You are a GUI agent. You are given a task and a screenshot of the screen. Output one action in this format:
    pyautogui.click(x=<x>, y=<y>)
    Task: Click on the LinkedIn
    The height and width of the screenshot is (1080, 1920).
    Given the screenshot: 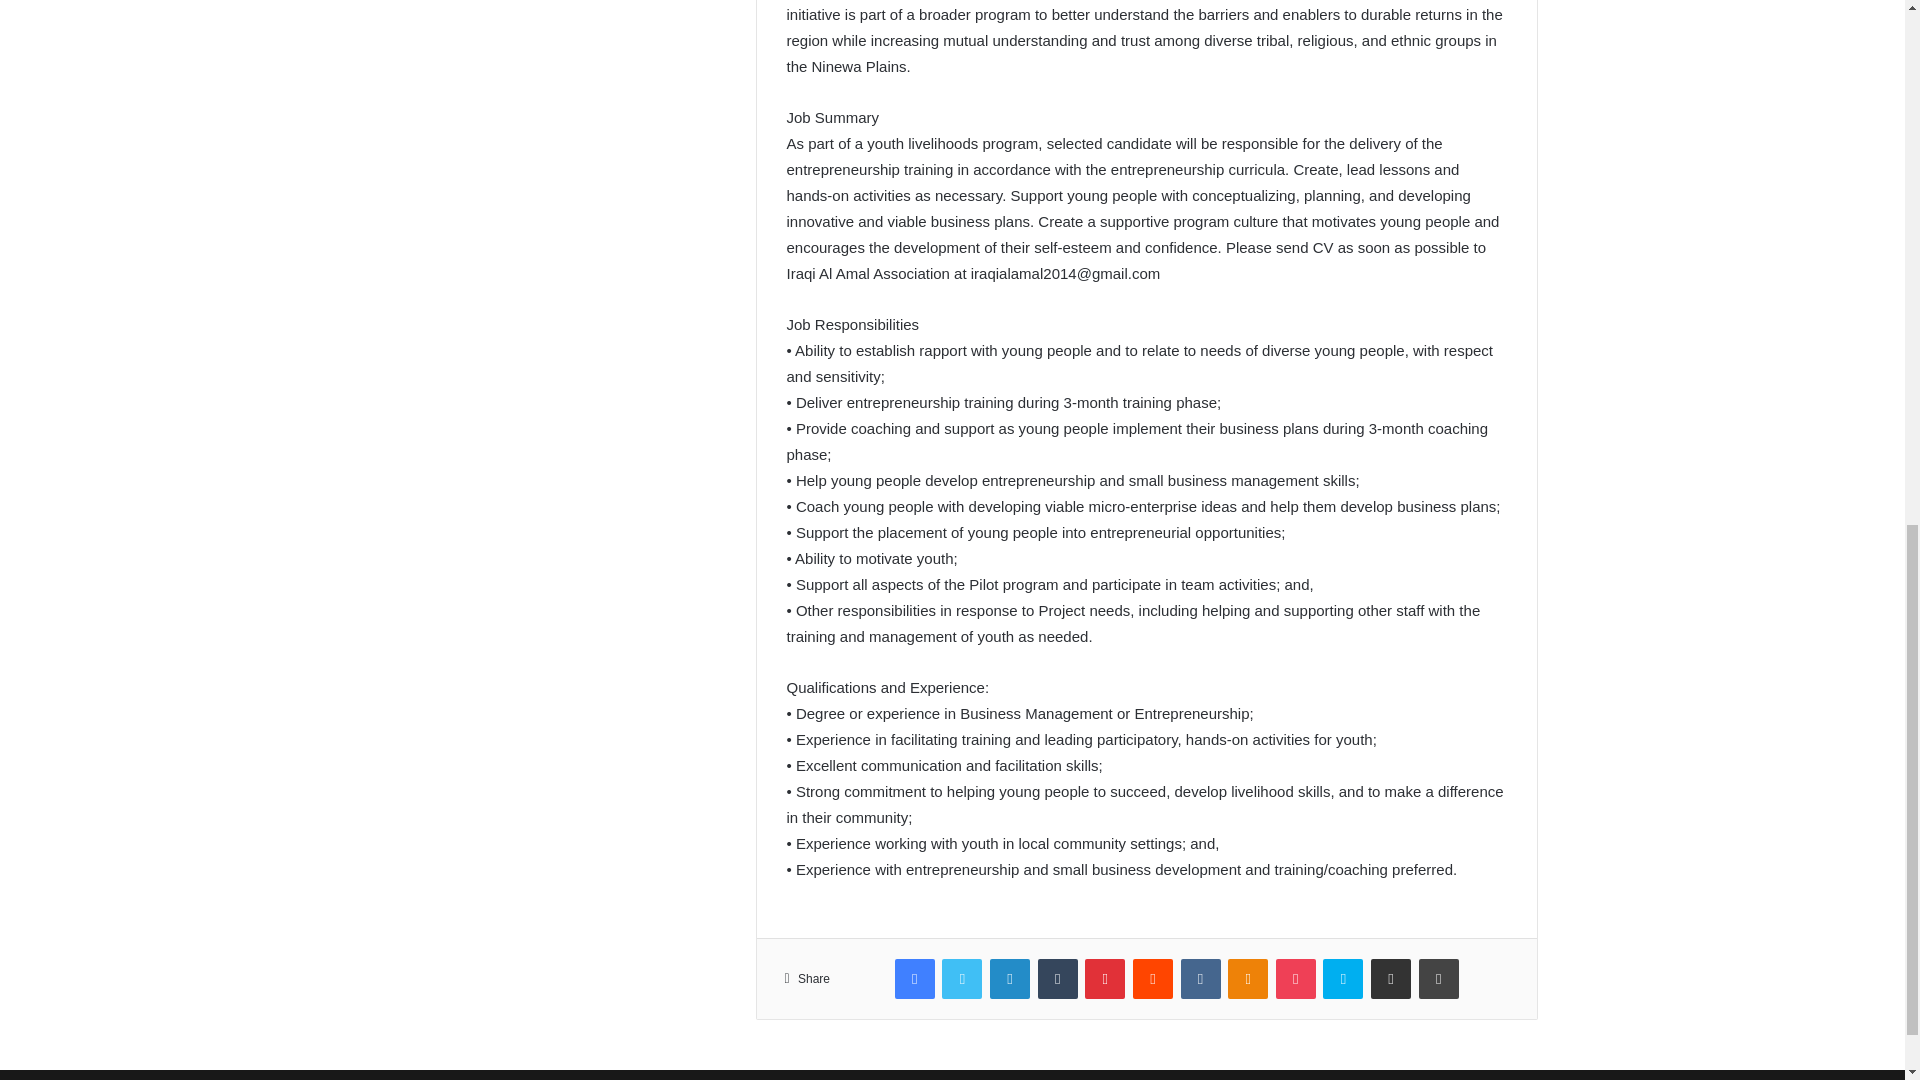 What is the action you would take?
    pyautogui.click(x=1010, y=979)
    